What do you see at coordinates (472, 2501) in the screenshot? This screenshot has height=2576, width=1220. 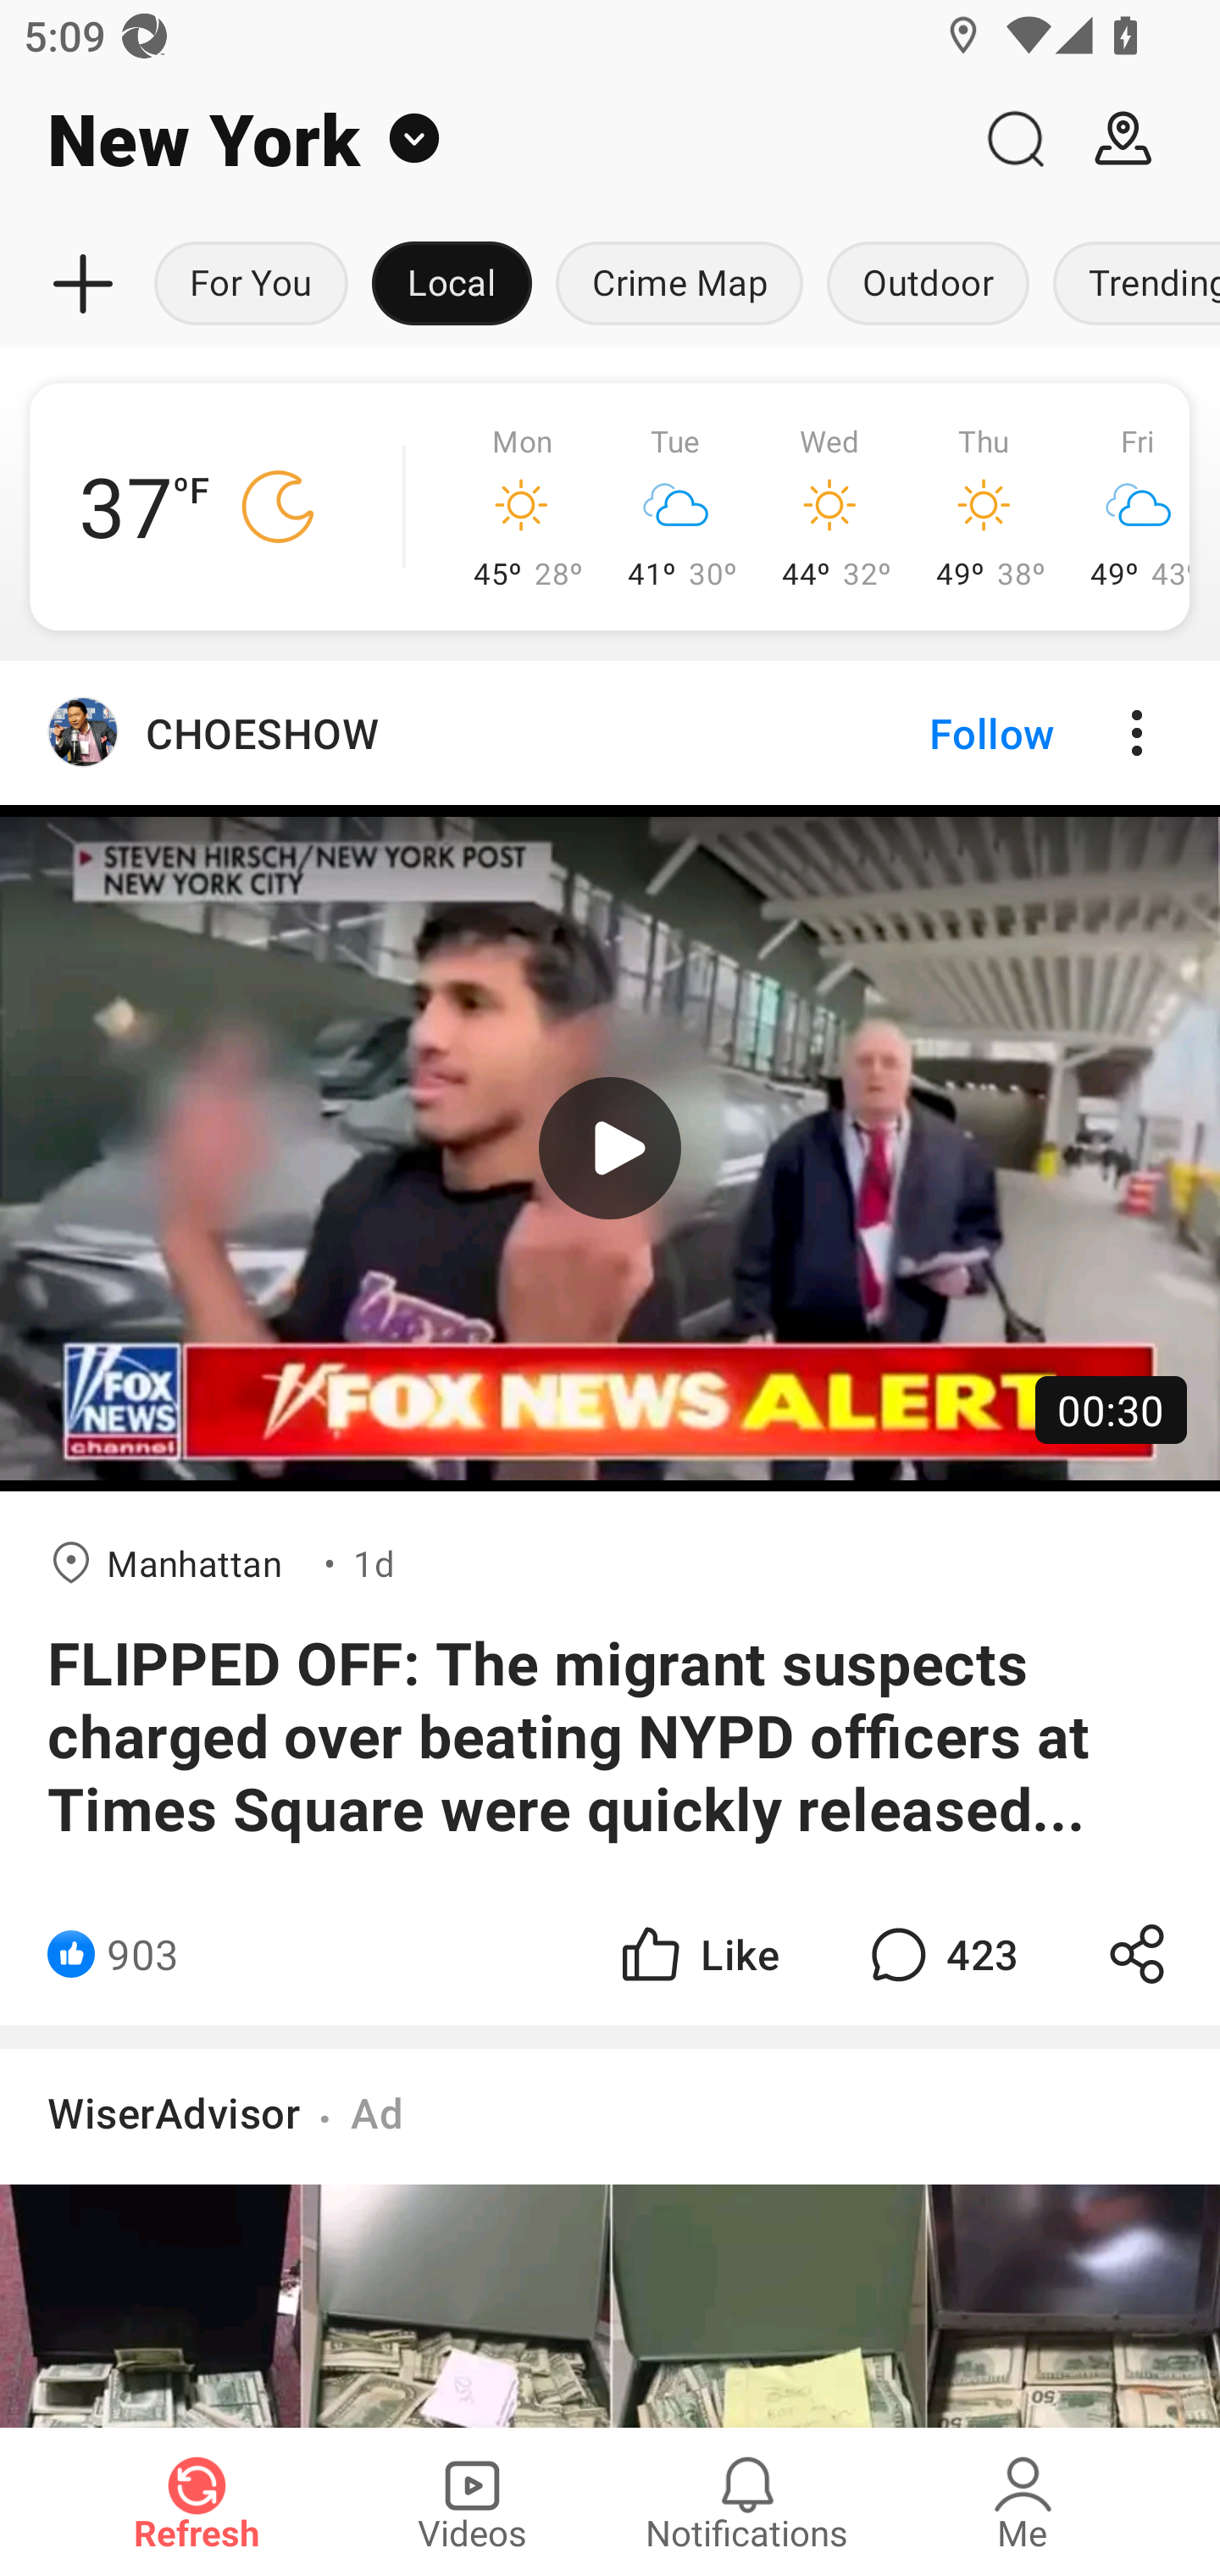 I see `Videos` at bounding box center [472, 2501].